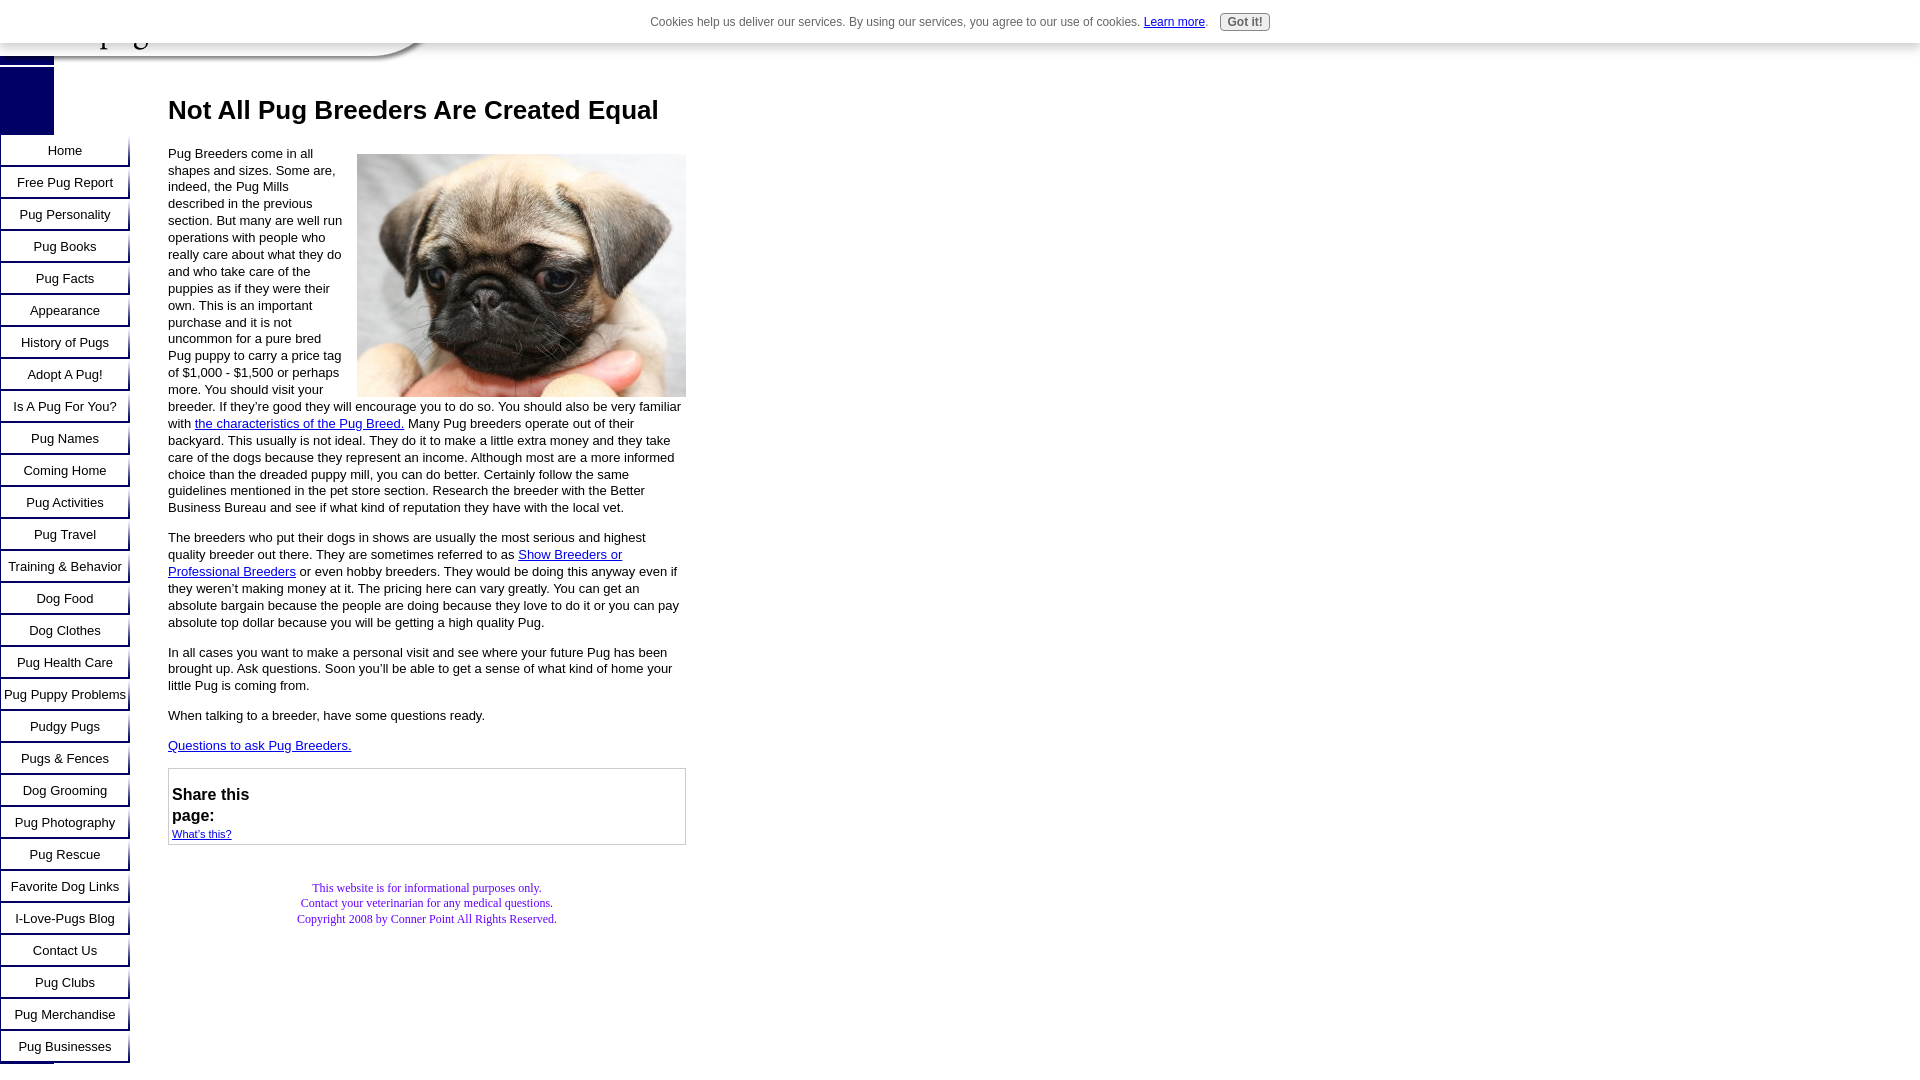 The image size is (1920, 1080). What do you see at coordinates (65, 694) in the screenshot?
I see `Pug Puppy Problems` at bounding box center [65, 694].